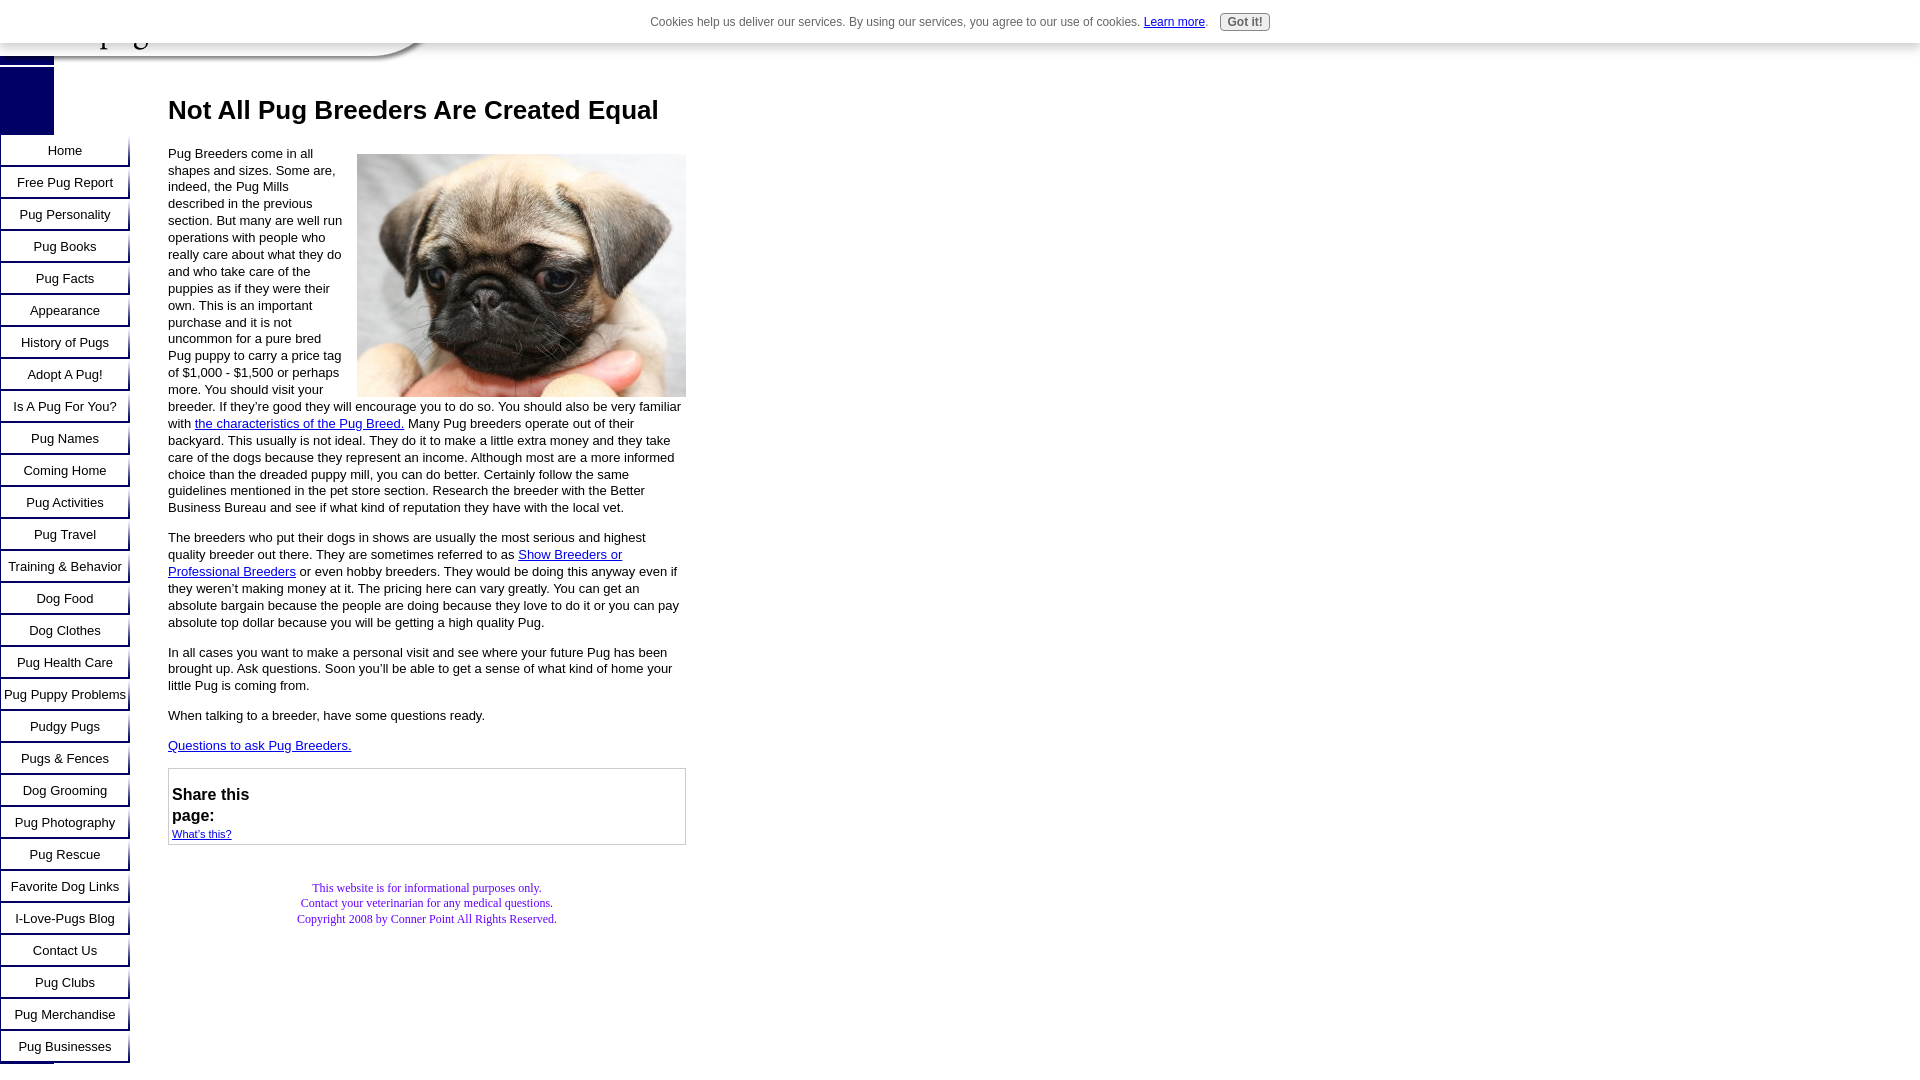 The image size is (1920, 1080). What do you see at coordinates (65, 694) in the screenshot?
I see `Pug Puppy Problems` at bounding box center [65, 694].